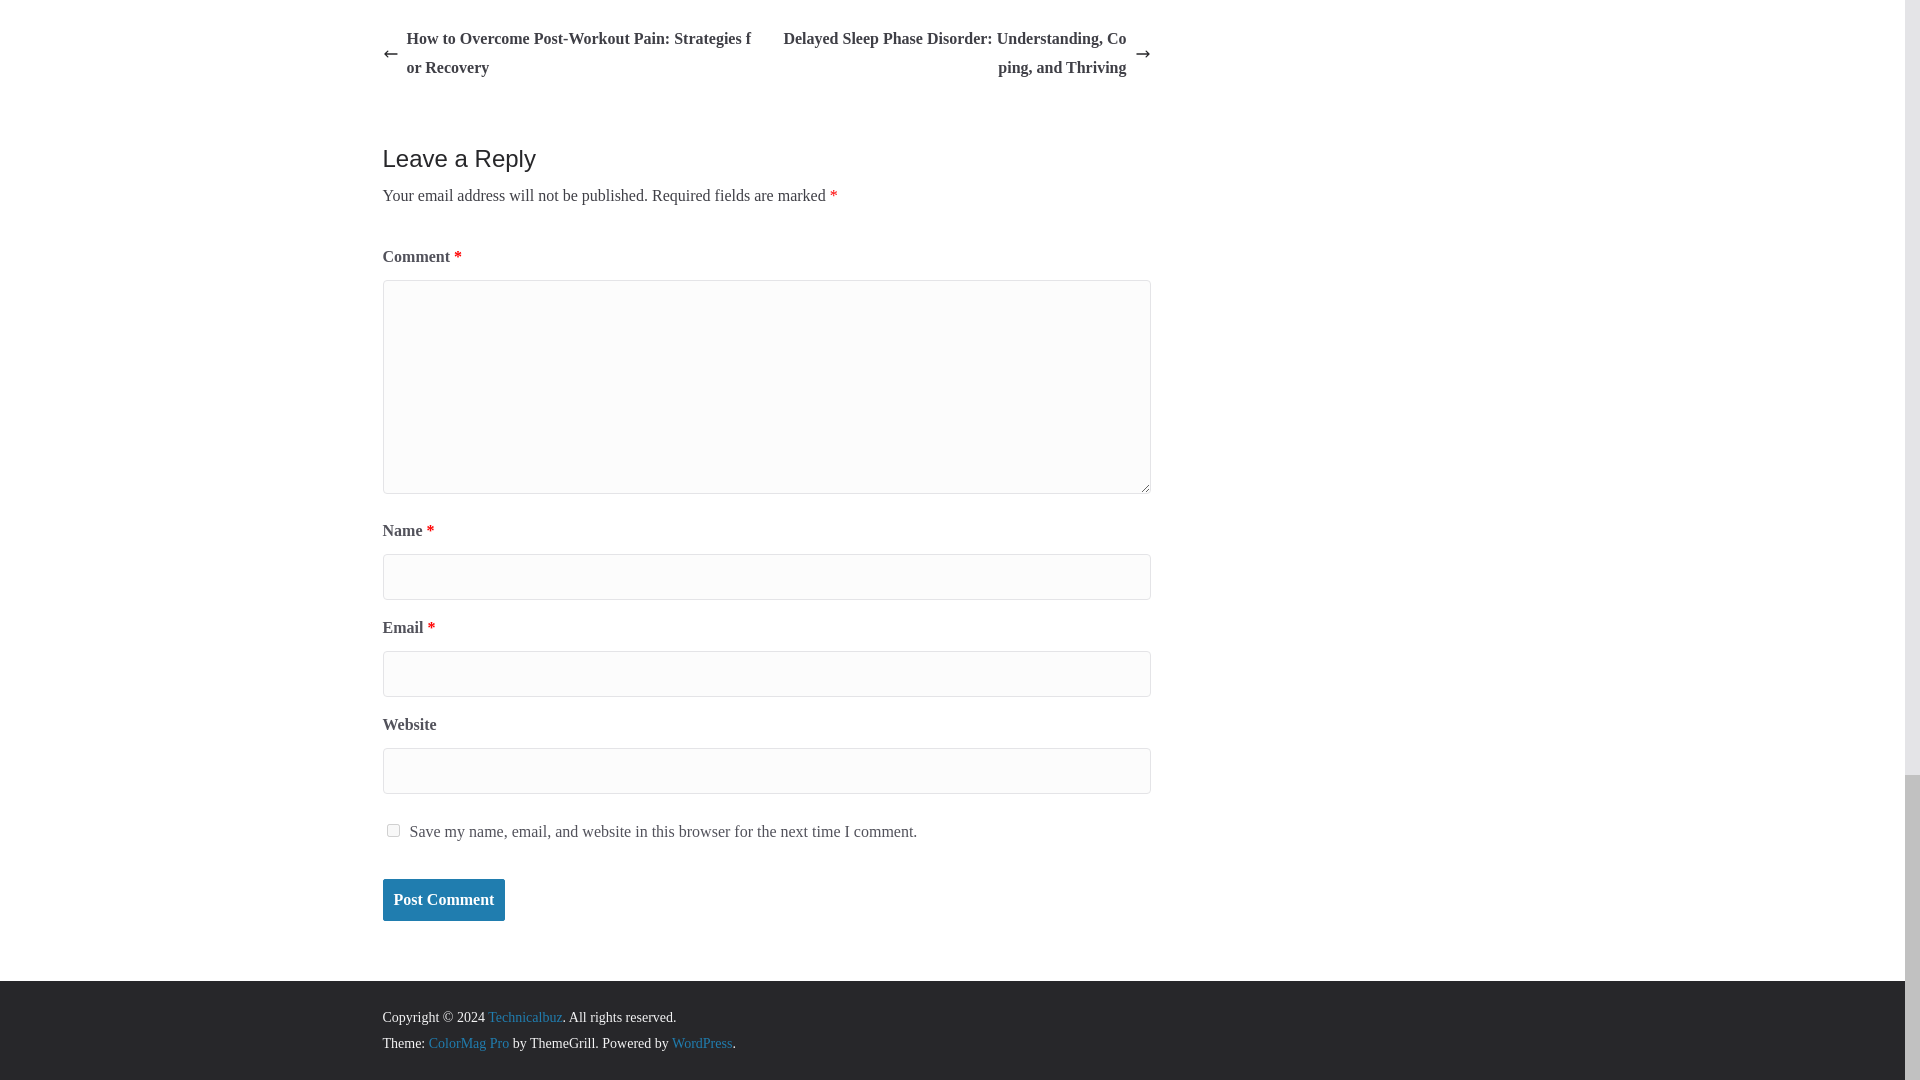 This screenshot has width=1920, height=1080. Describe the element at coordinates (524, 1016) in the screenshot. I see `Technicalbuz` at that location.